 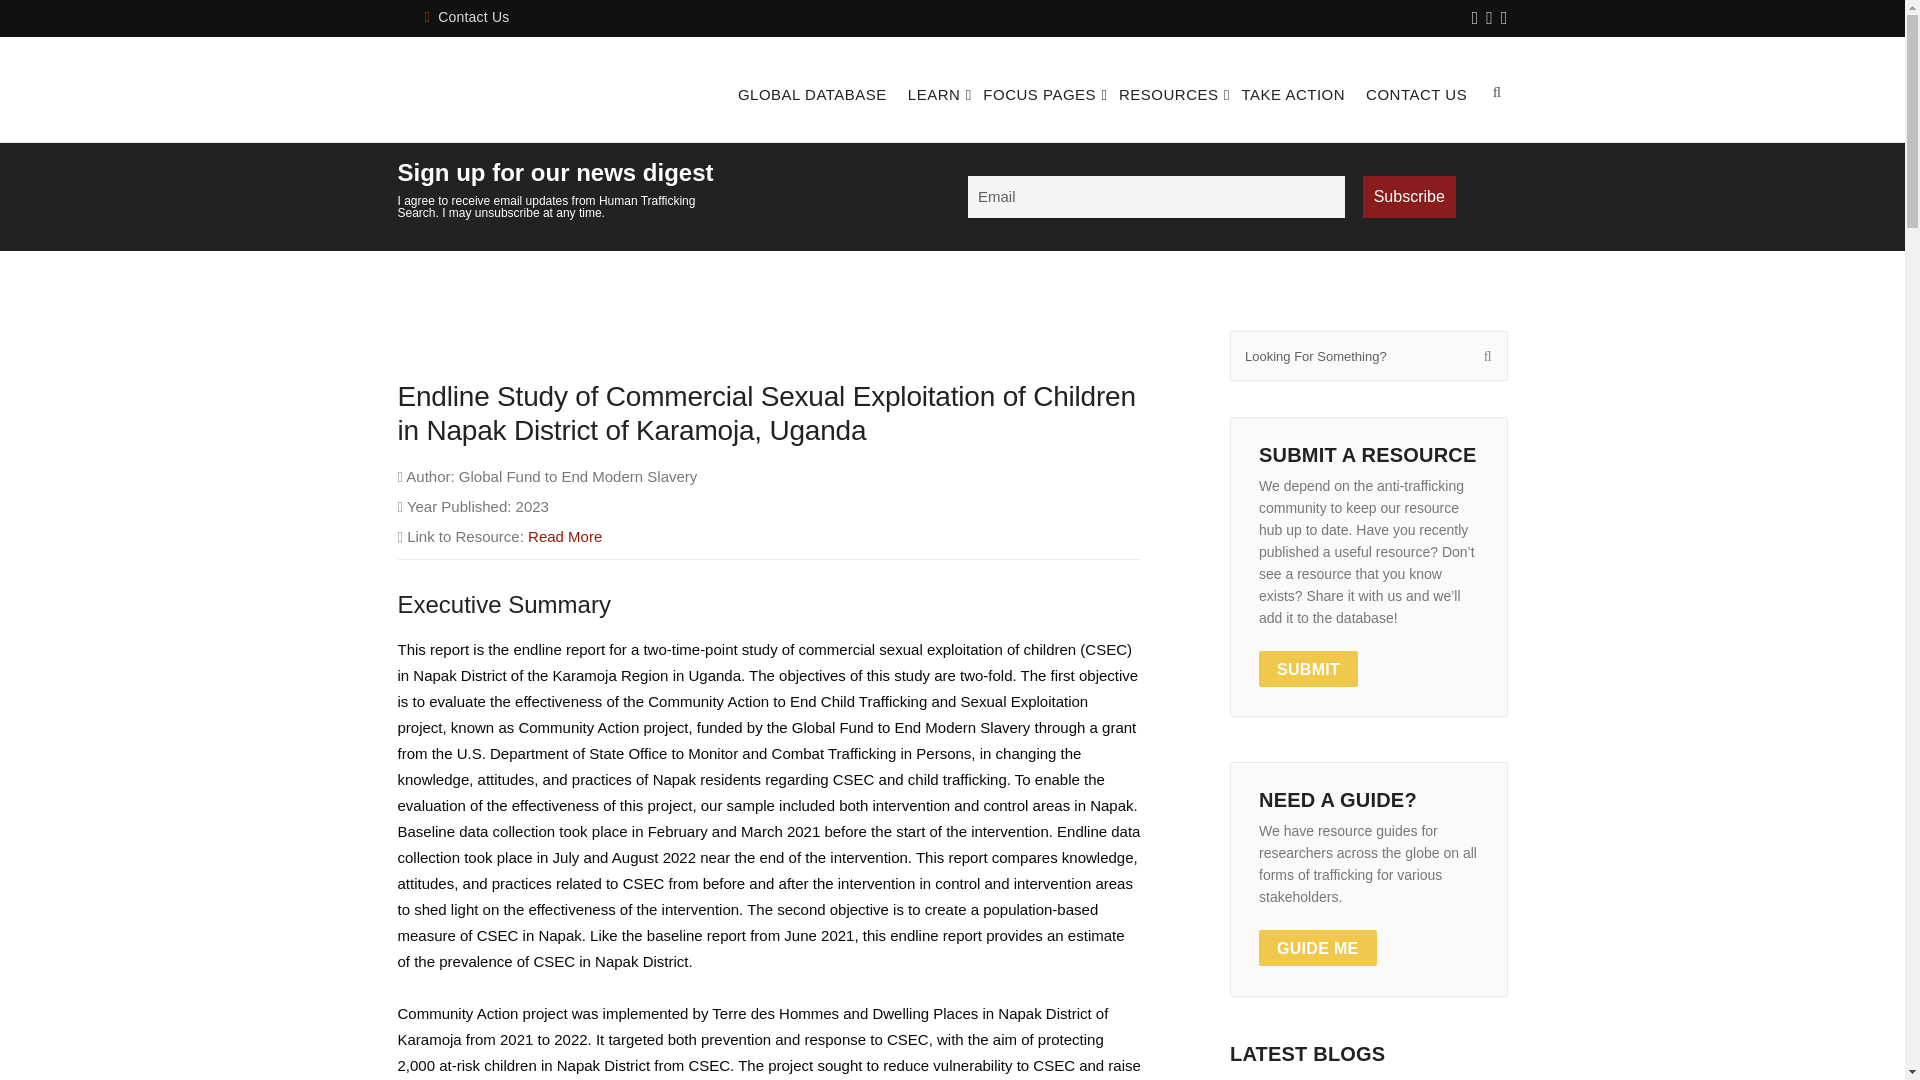 What do you see at coordinates (812, 94) in the screenshot?
I see `GLOBAL DATABASE` at bounding box center [812, 94].